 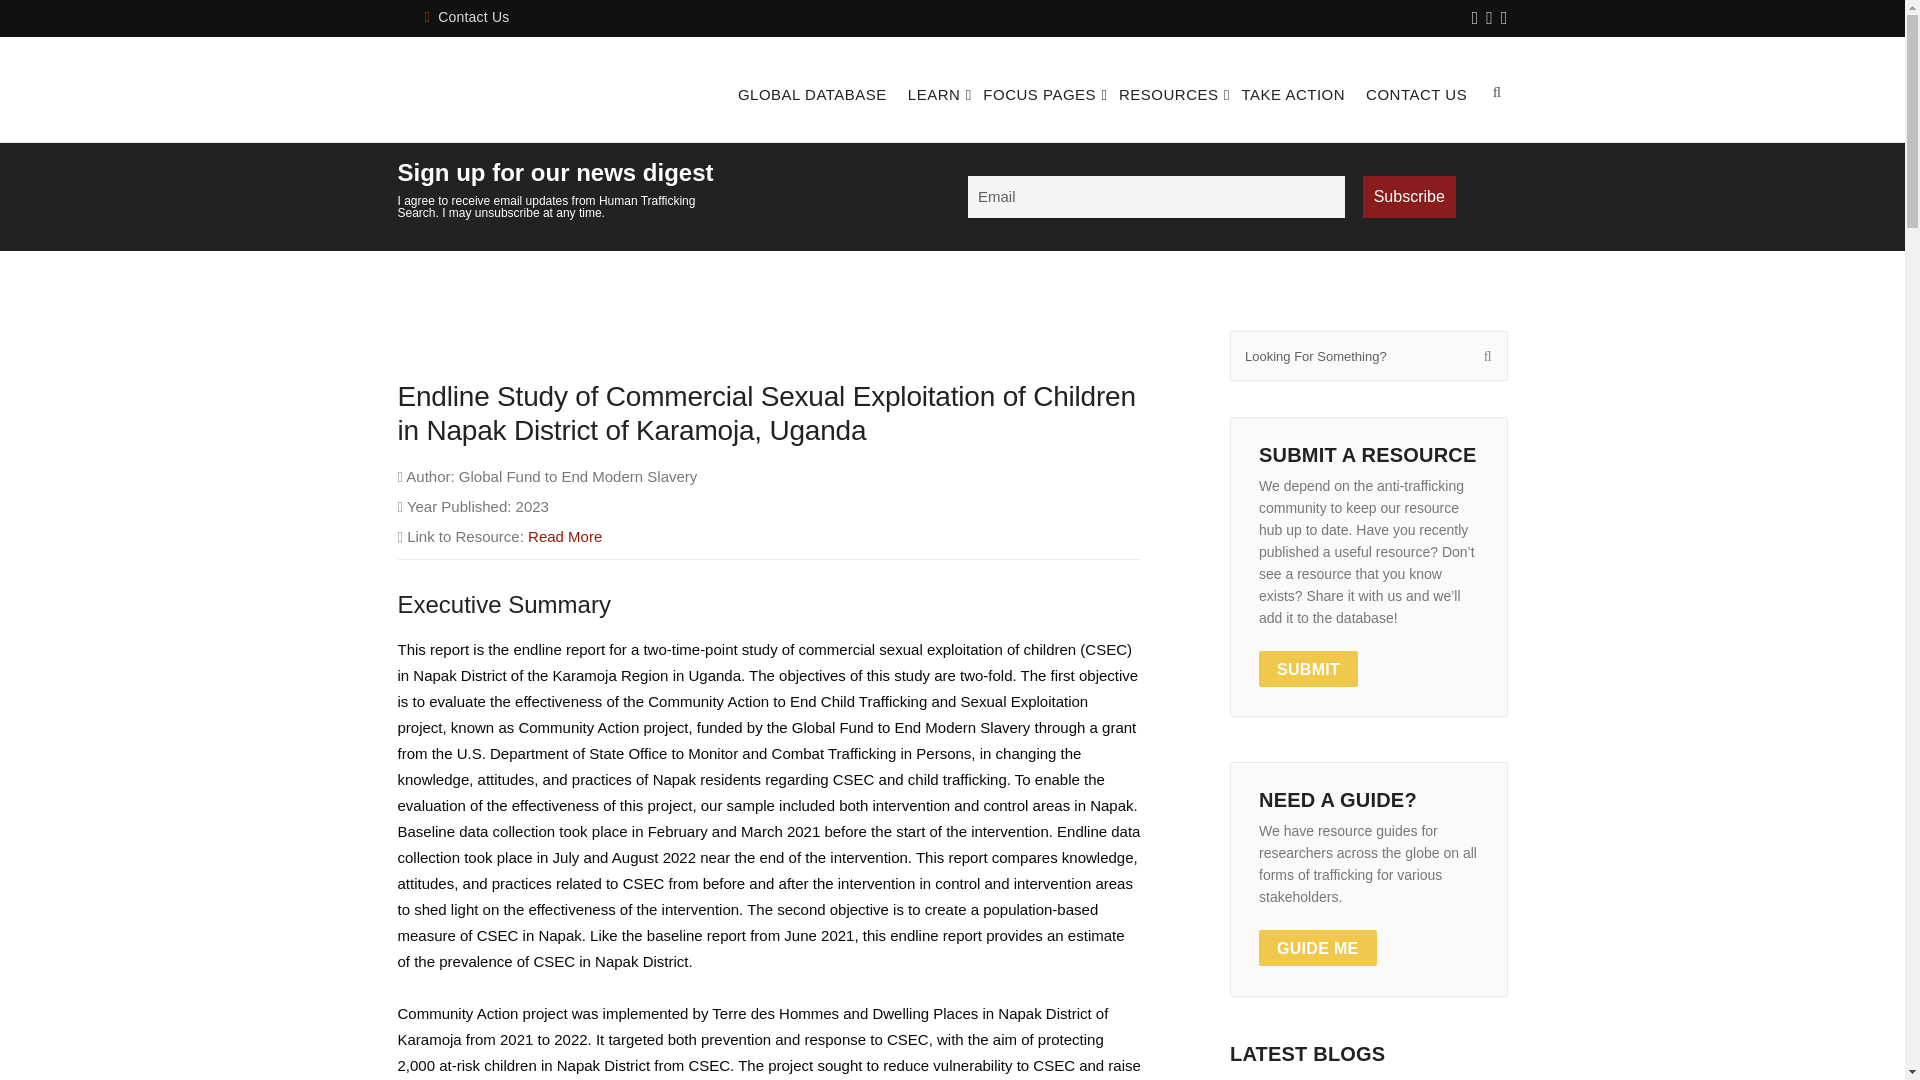 What do you see at coordinates (812, 94) in the screenshot?
I see `GLOBAL DATABASE` at bounding box center [812, 94].